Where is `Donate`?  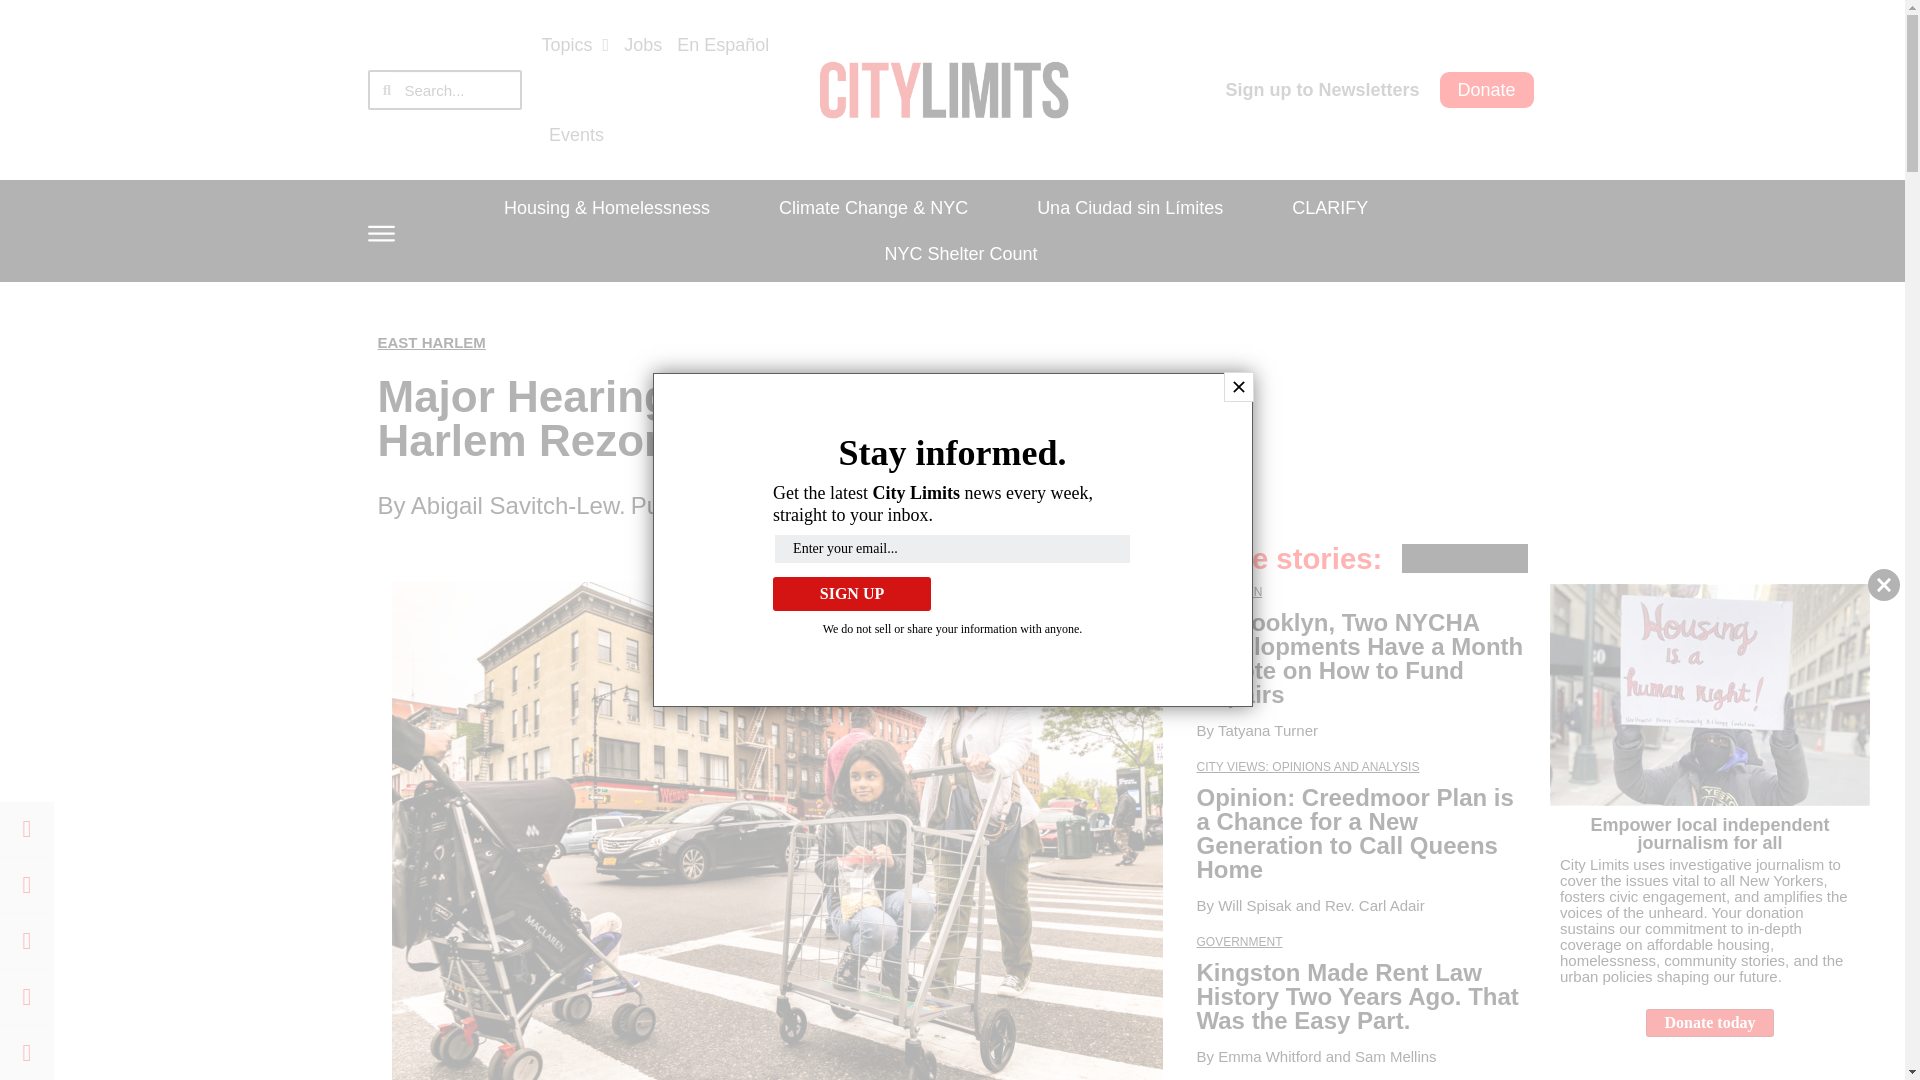
Donate is located at coordinates (1487, 90).